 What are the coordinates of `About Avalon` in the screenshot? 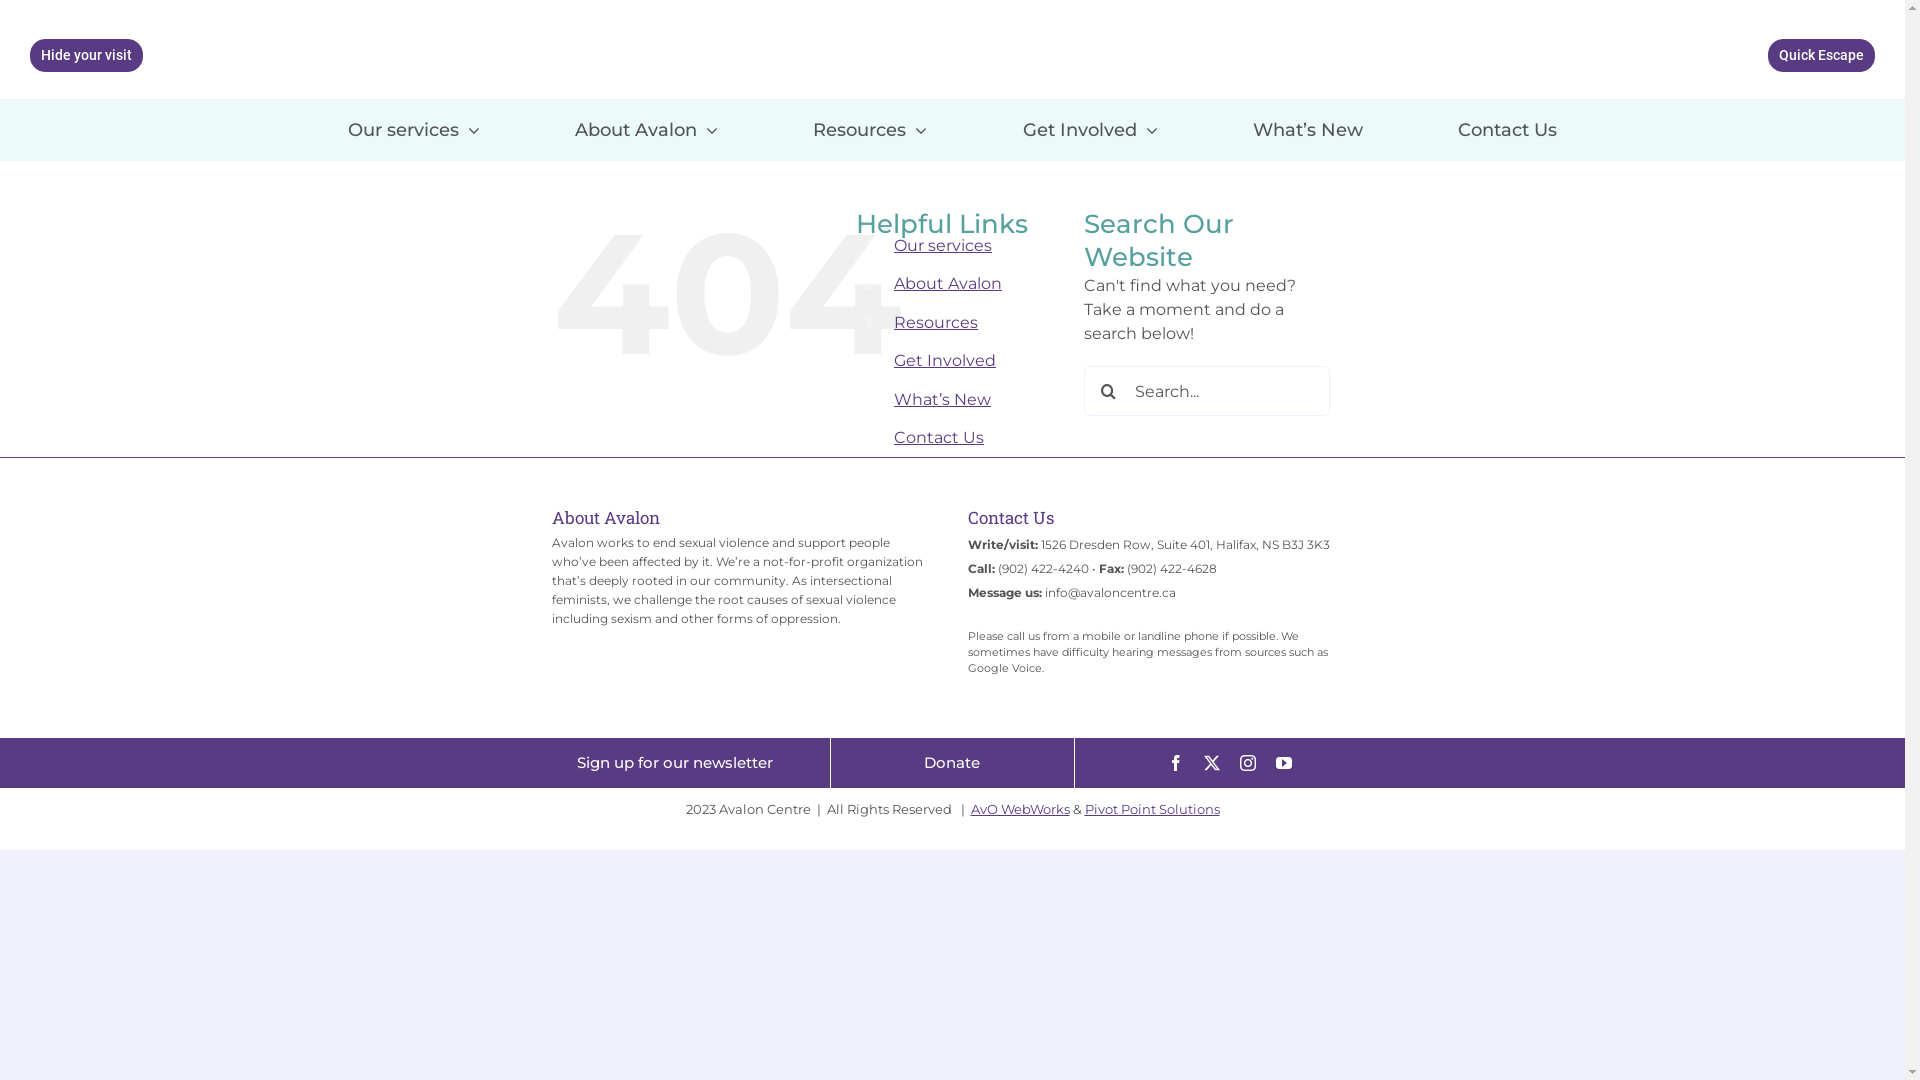 It's located at (948, 284).